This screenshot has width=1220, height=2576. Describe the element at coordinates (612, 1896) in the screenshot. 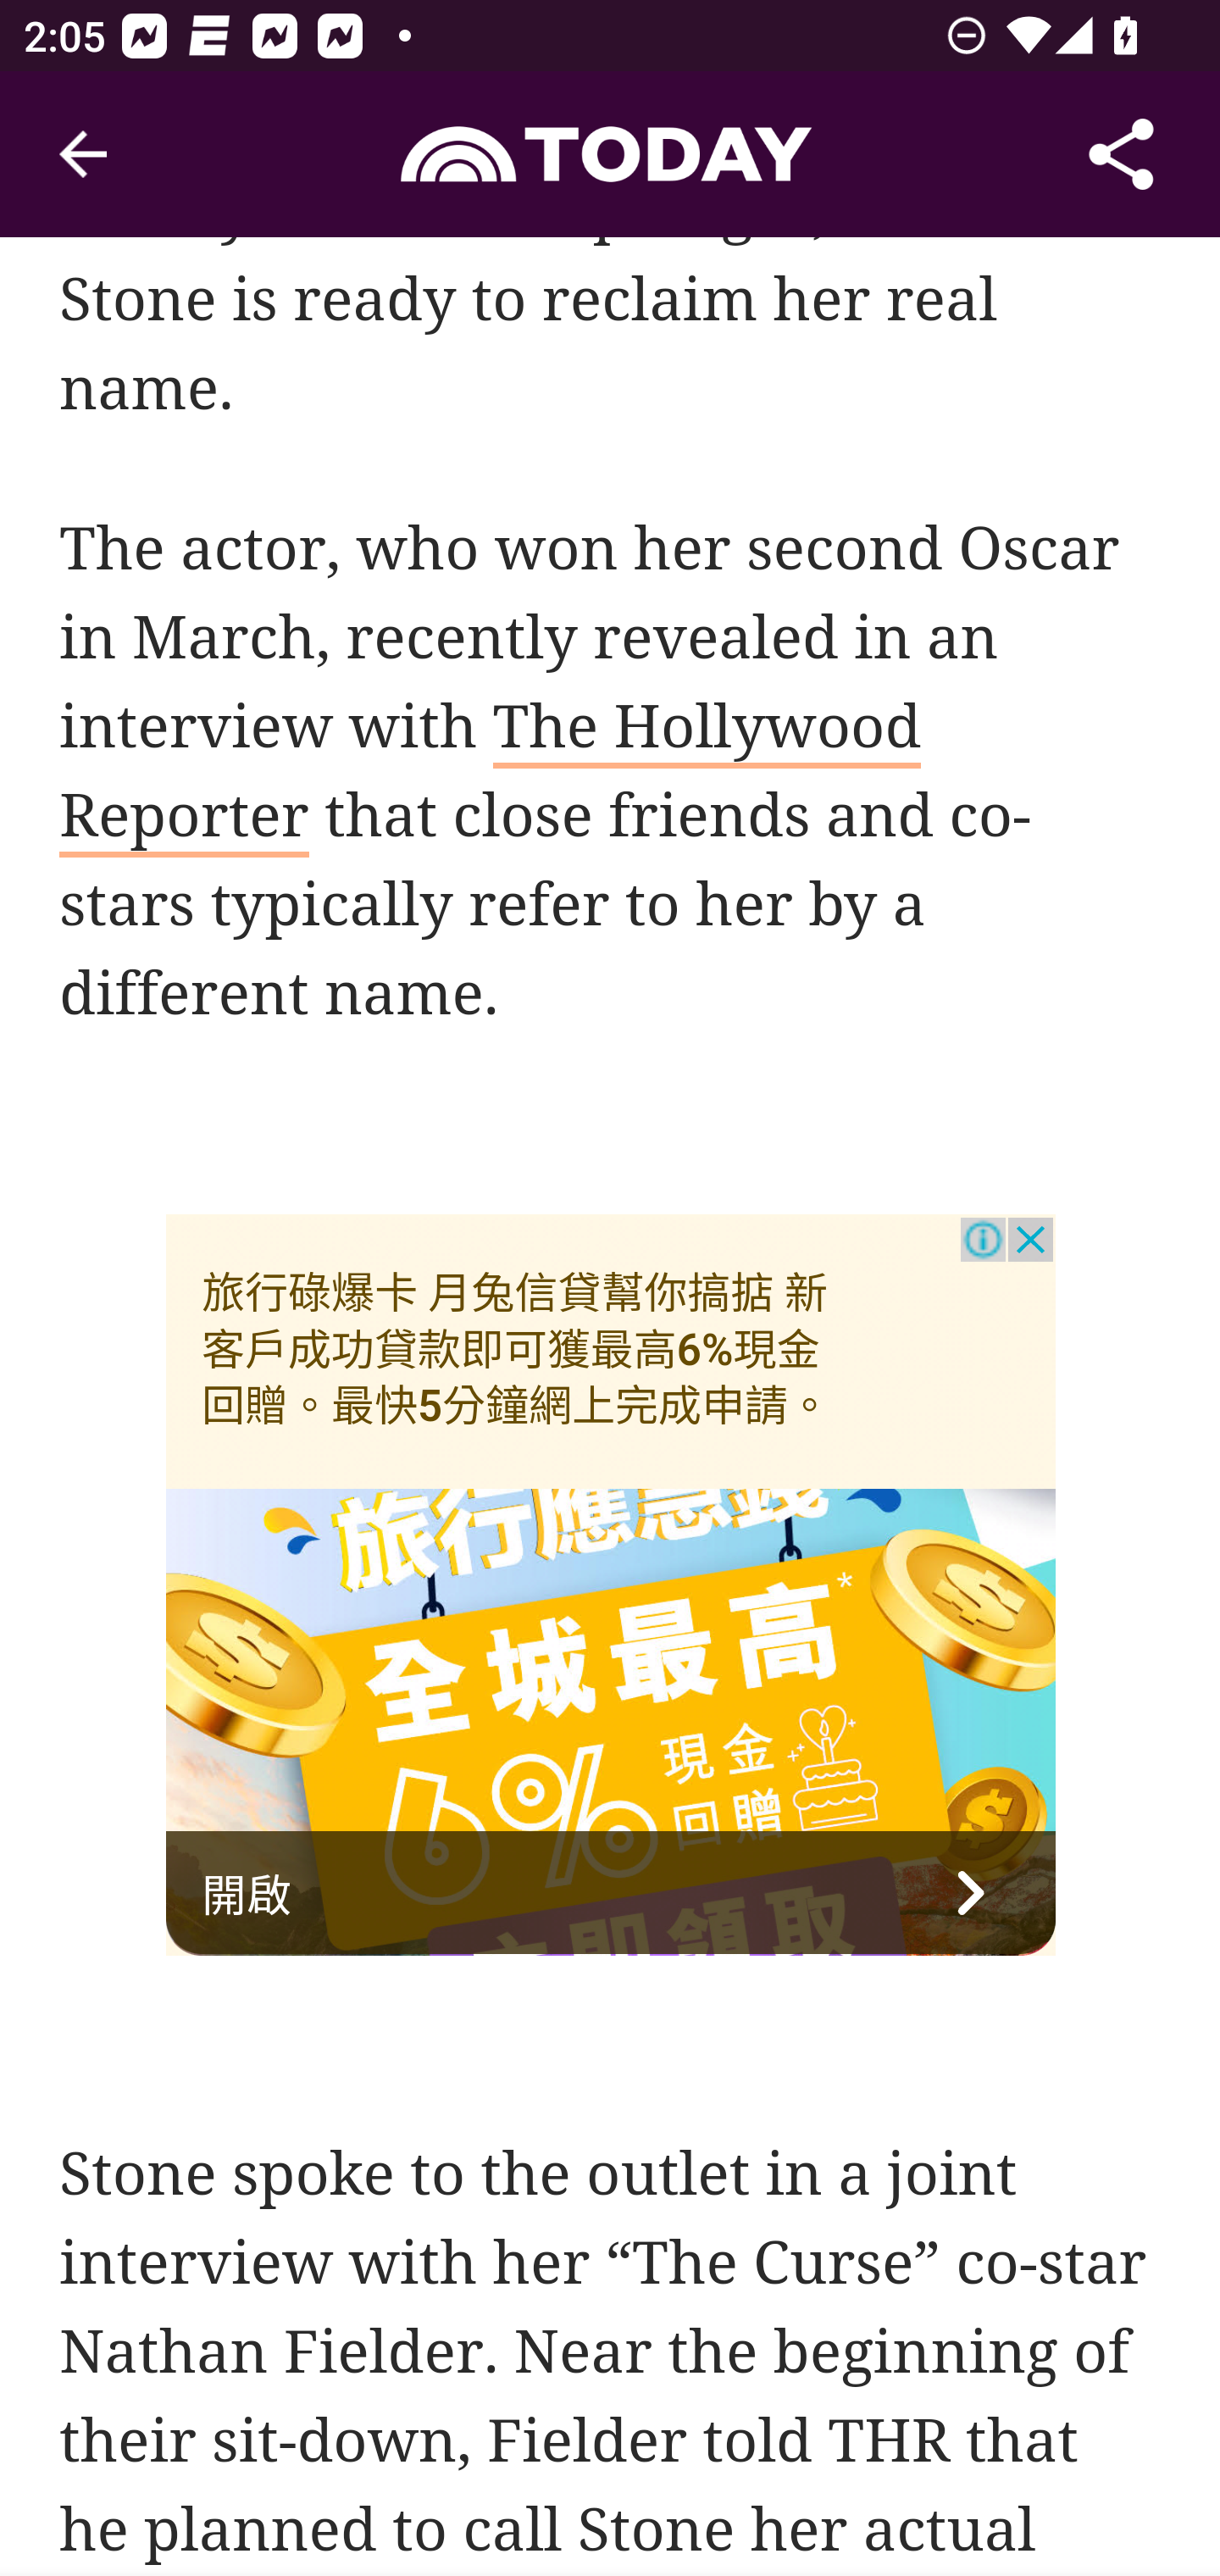

I see `開啟` at that location.